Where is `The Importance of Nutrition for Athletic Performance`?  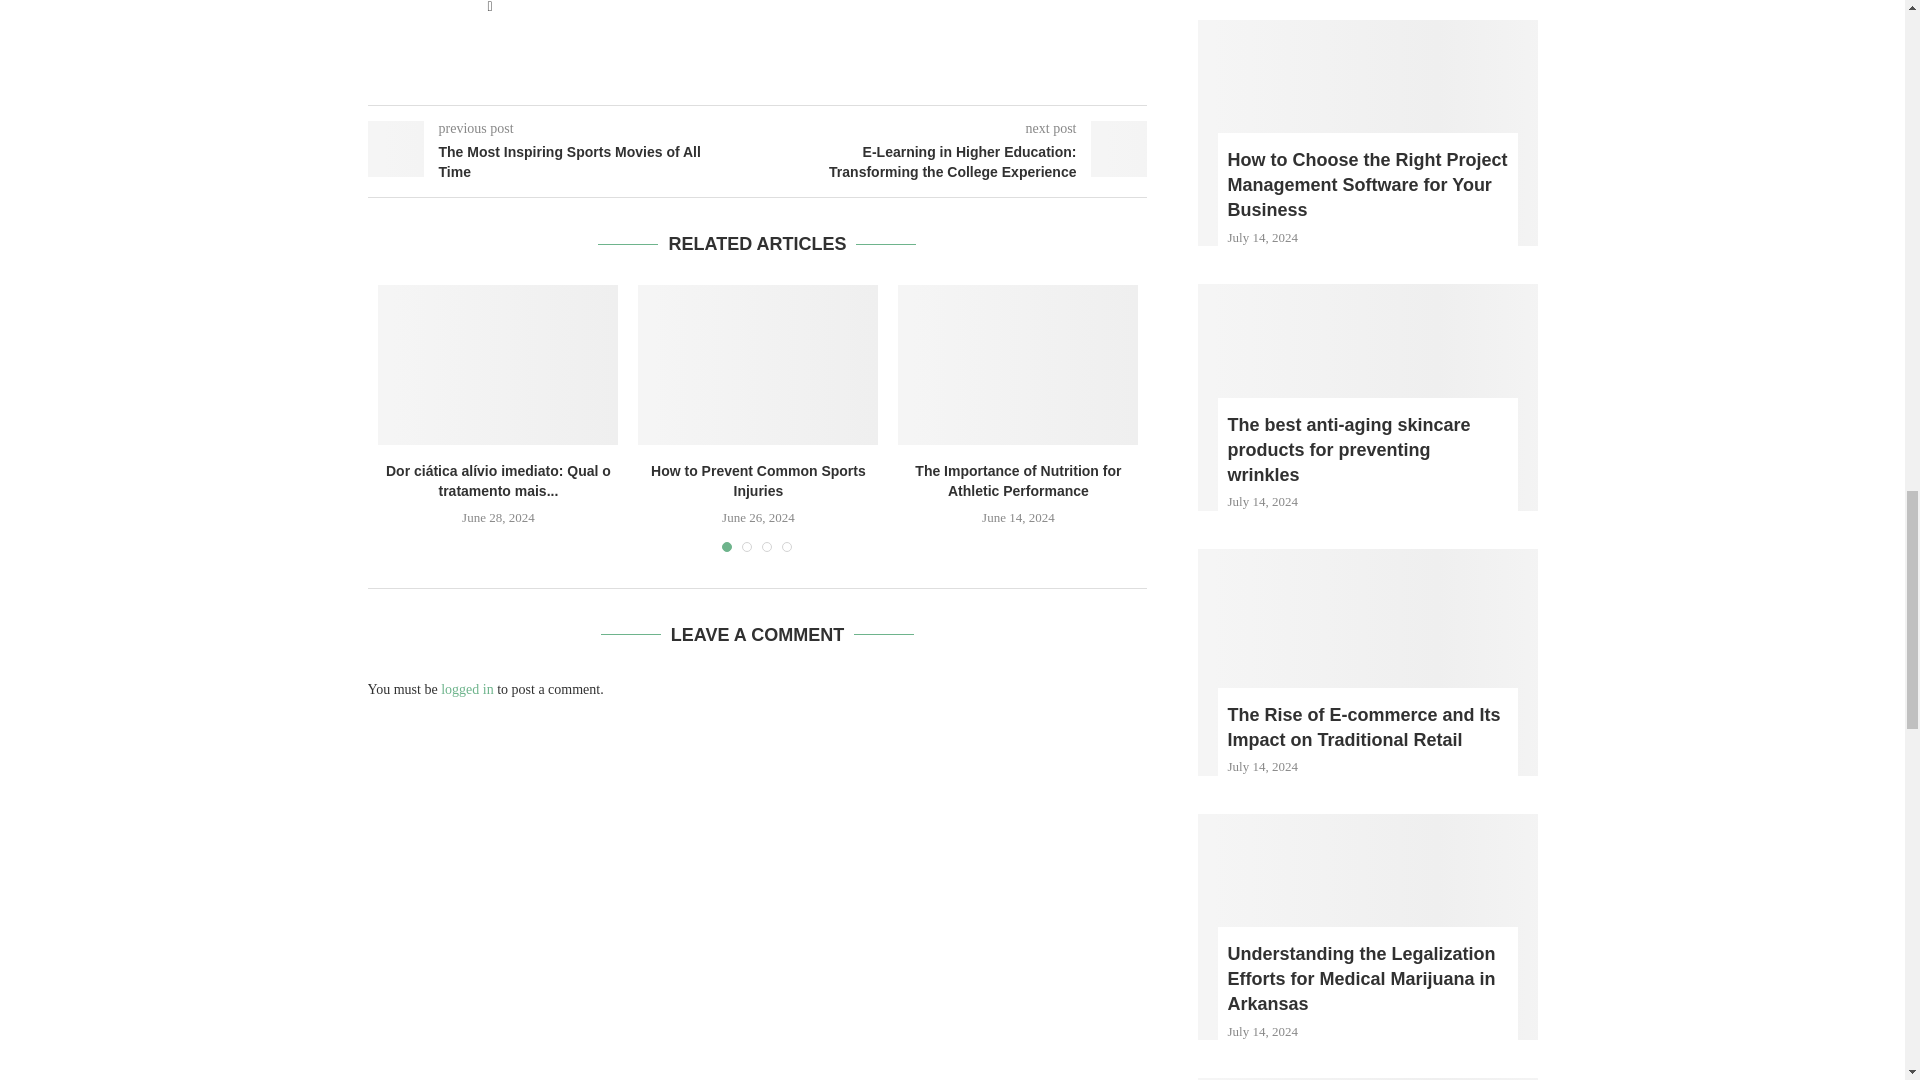 The Importance of Nutrition for Athletic Performance is located at coordinates (1018, 364).